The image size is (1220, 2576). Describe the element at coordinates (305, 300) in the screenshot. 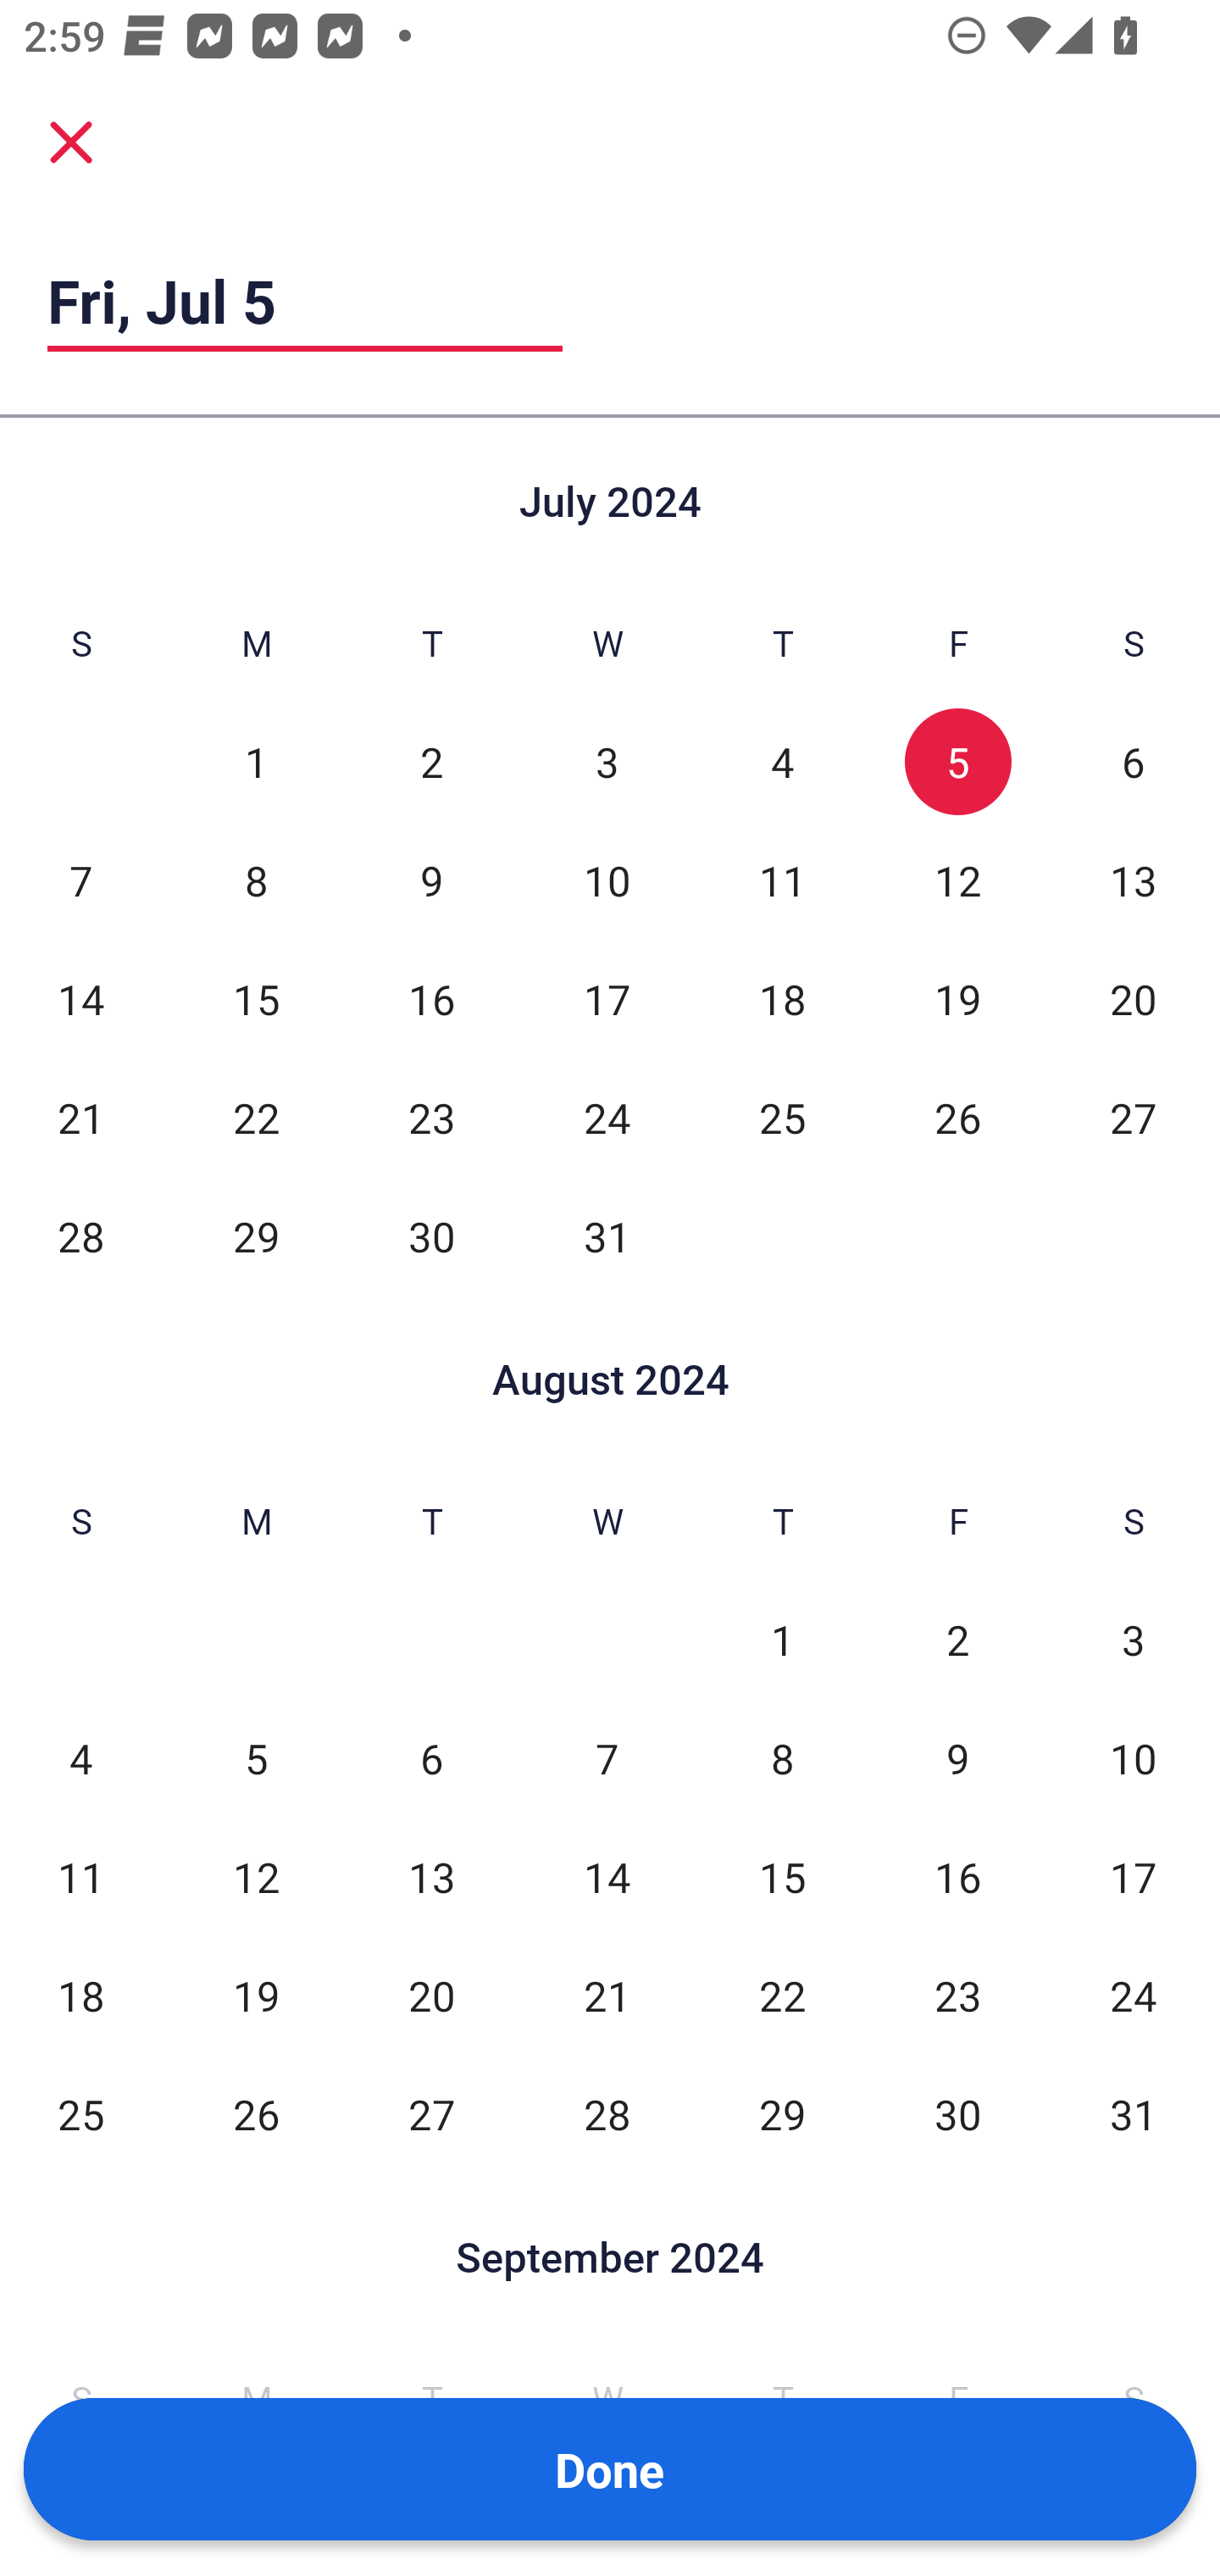

I see `Fri, Jul 5` at that location.